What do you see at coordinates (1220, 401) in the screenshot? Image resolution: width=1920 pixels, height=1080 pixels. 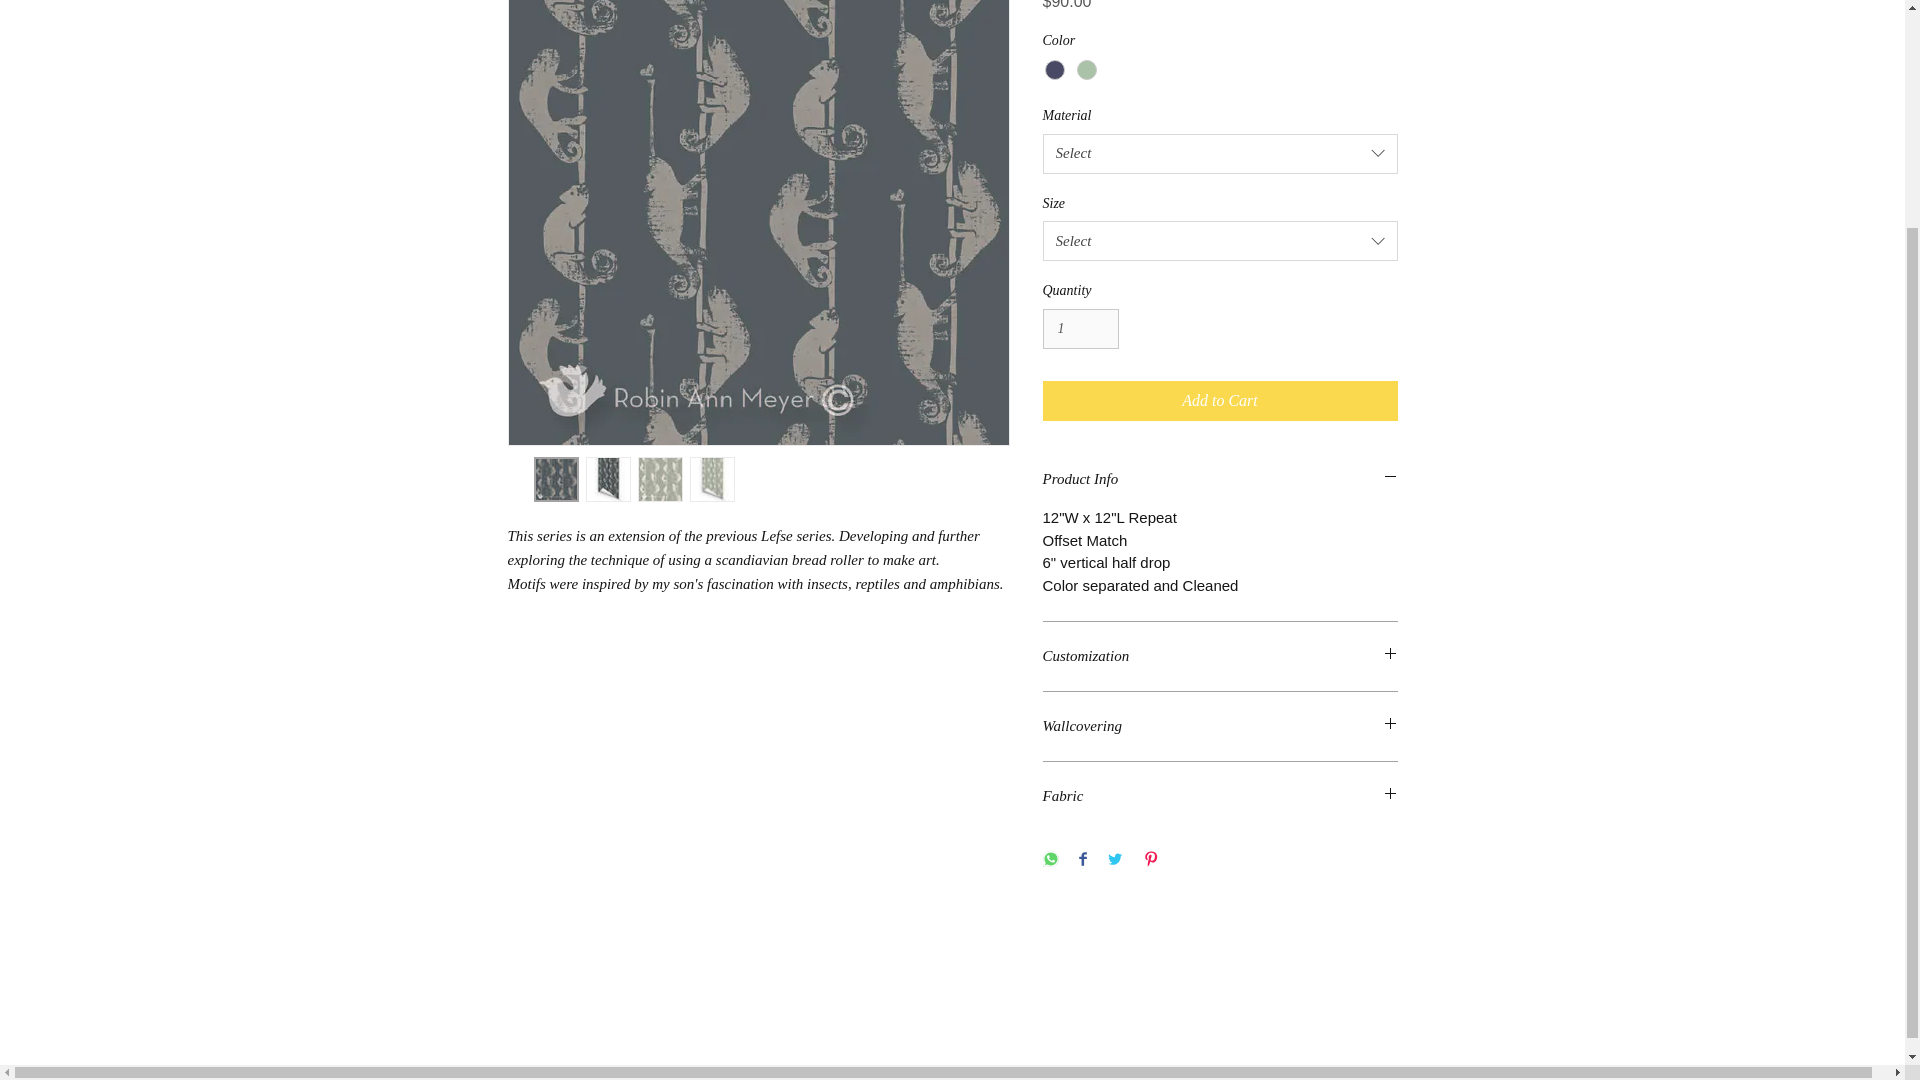 I see `Add to Cart` at bounding box center [1220, 401].